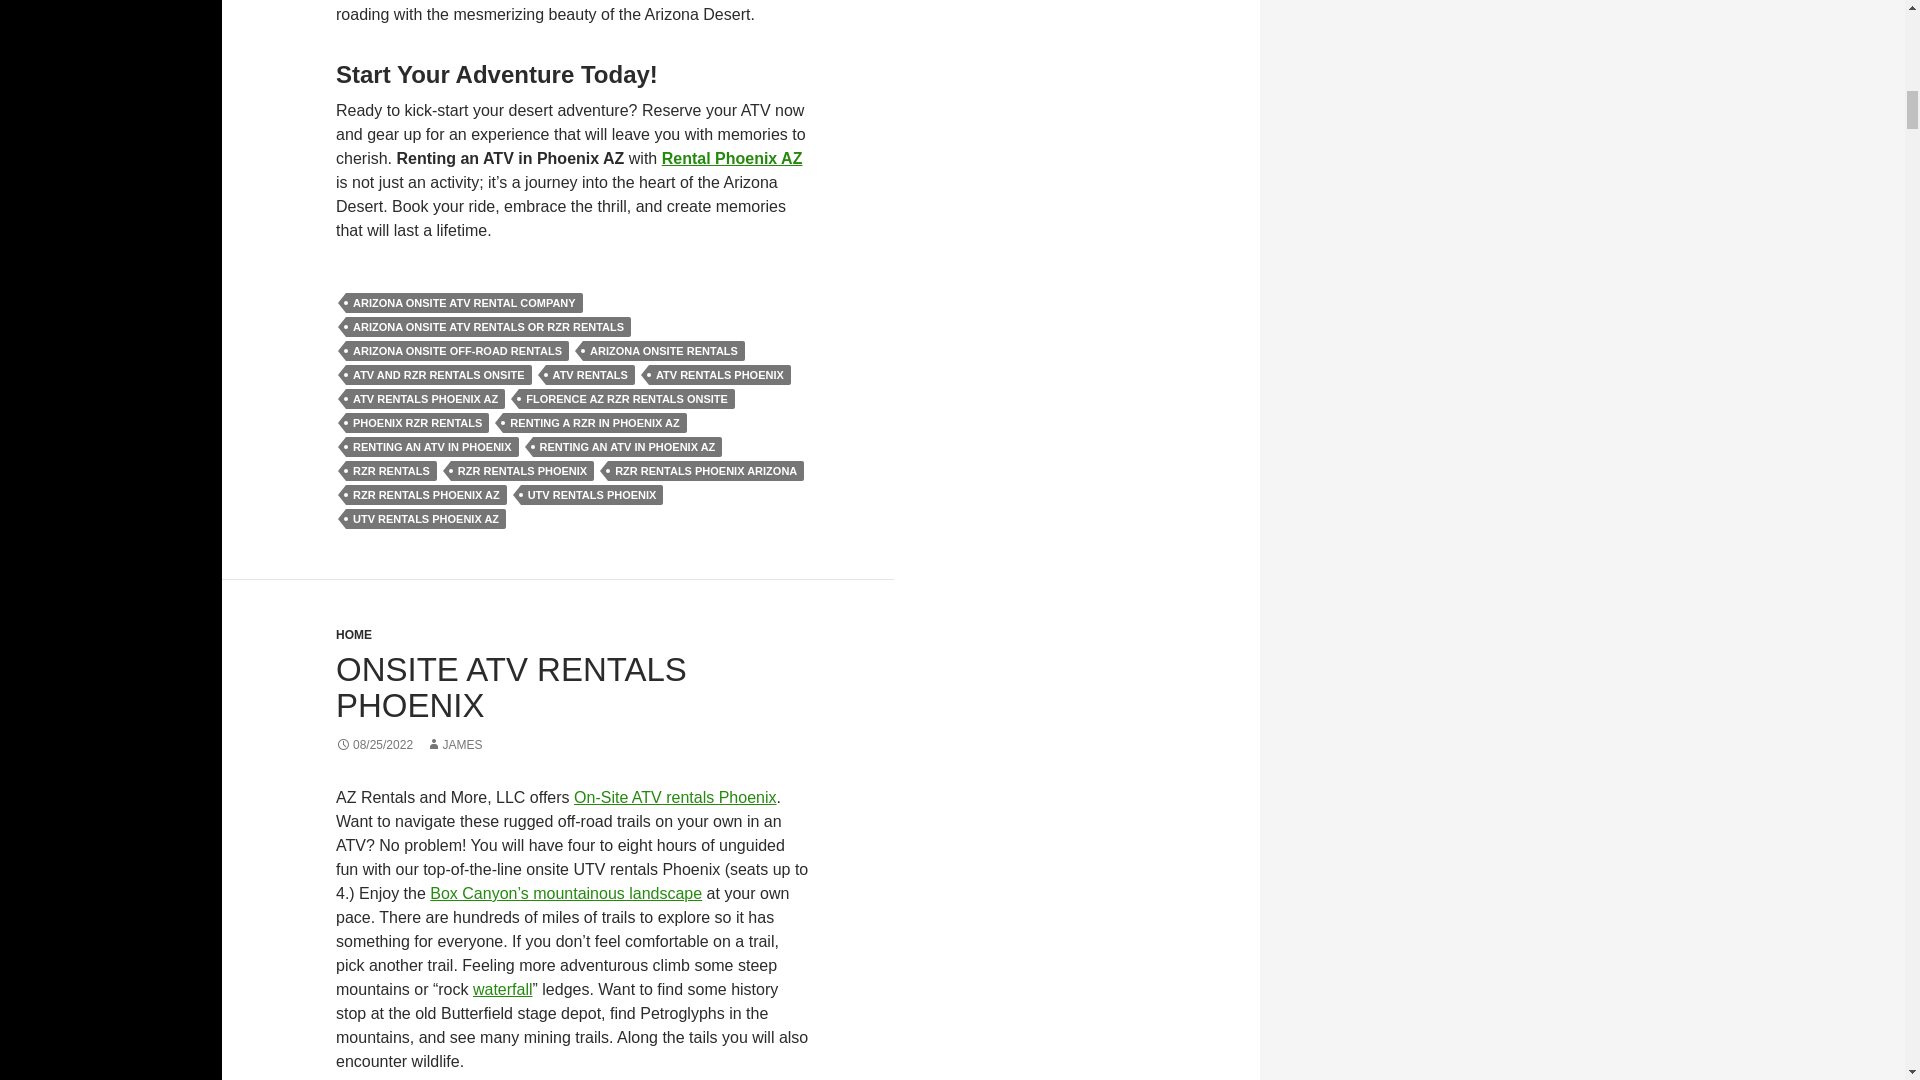 The image size is (1920, 1080). What do you see at coordinates (391, 470) in the screenshot?
I see `RZR RENTALS` at bounding box center [391, 470].